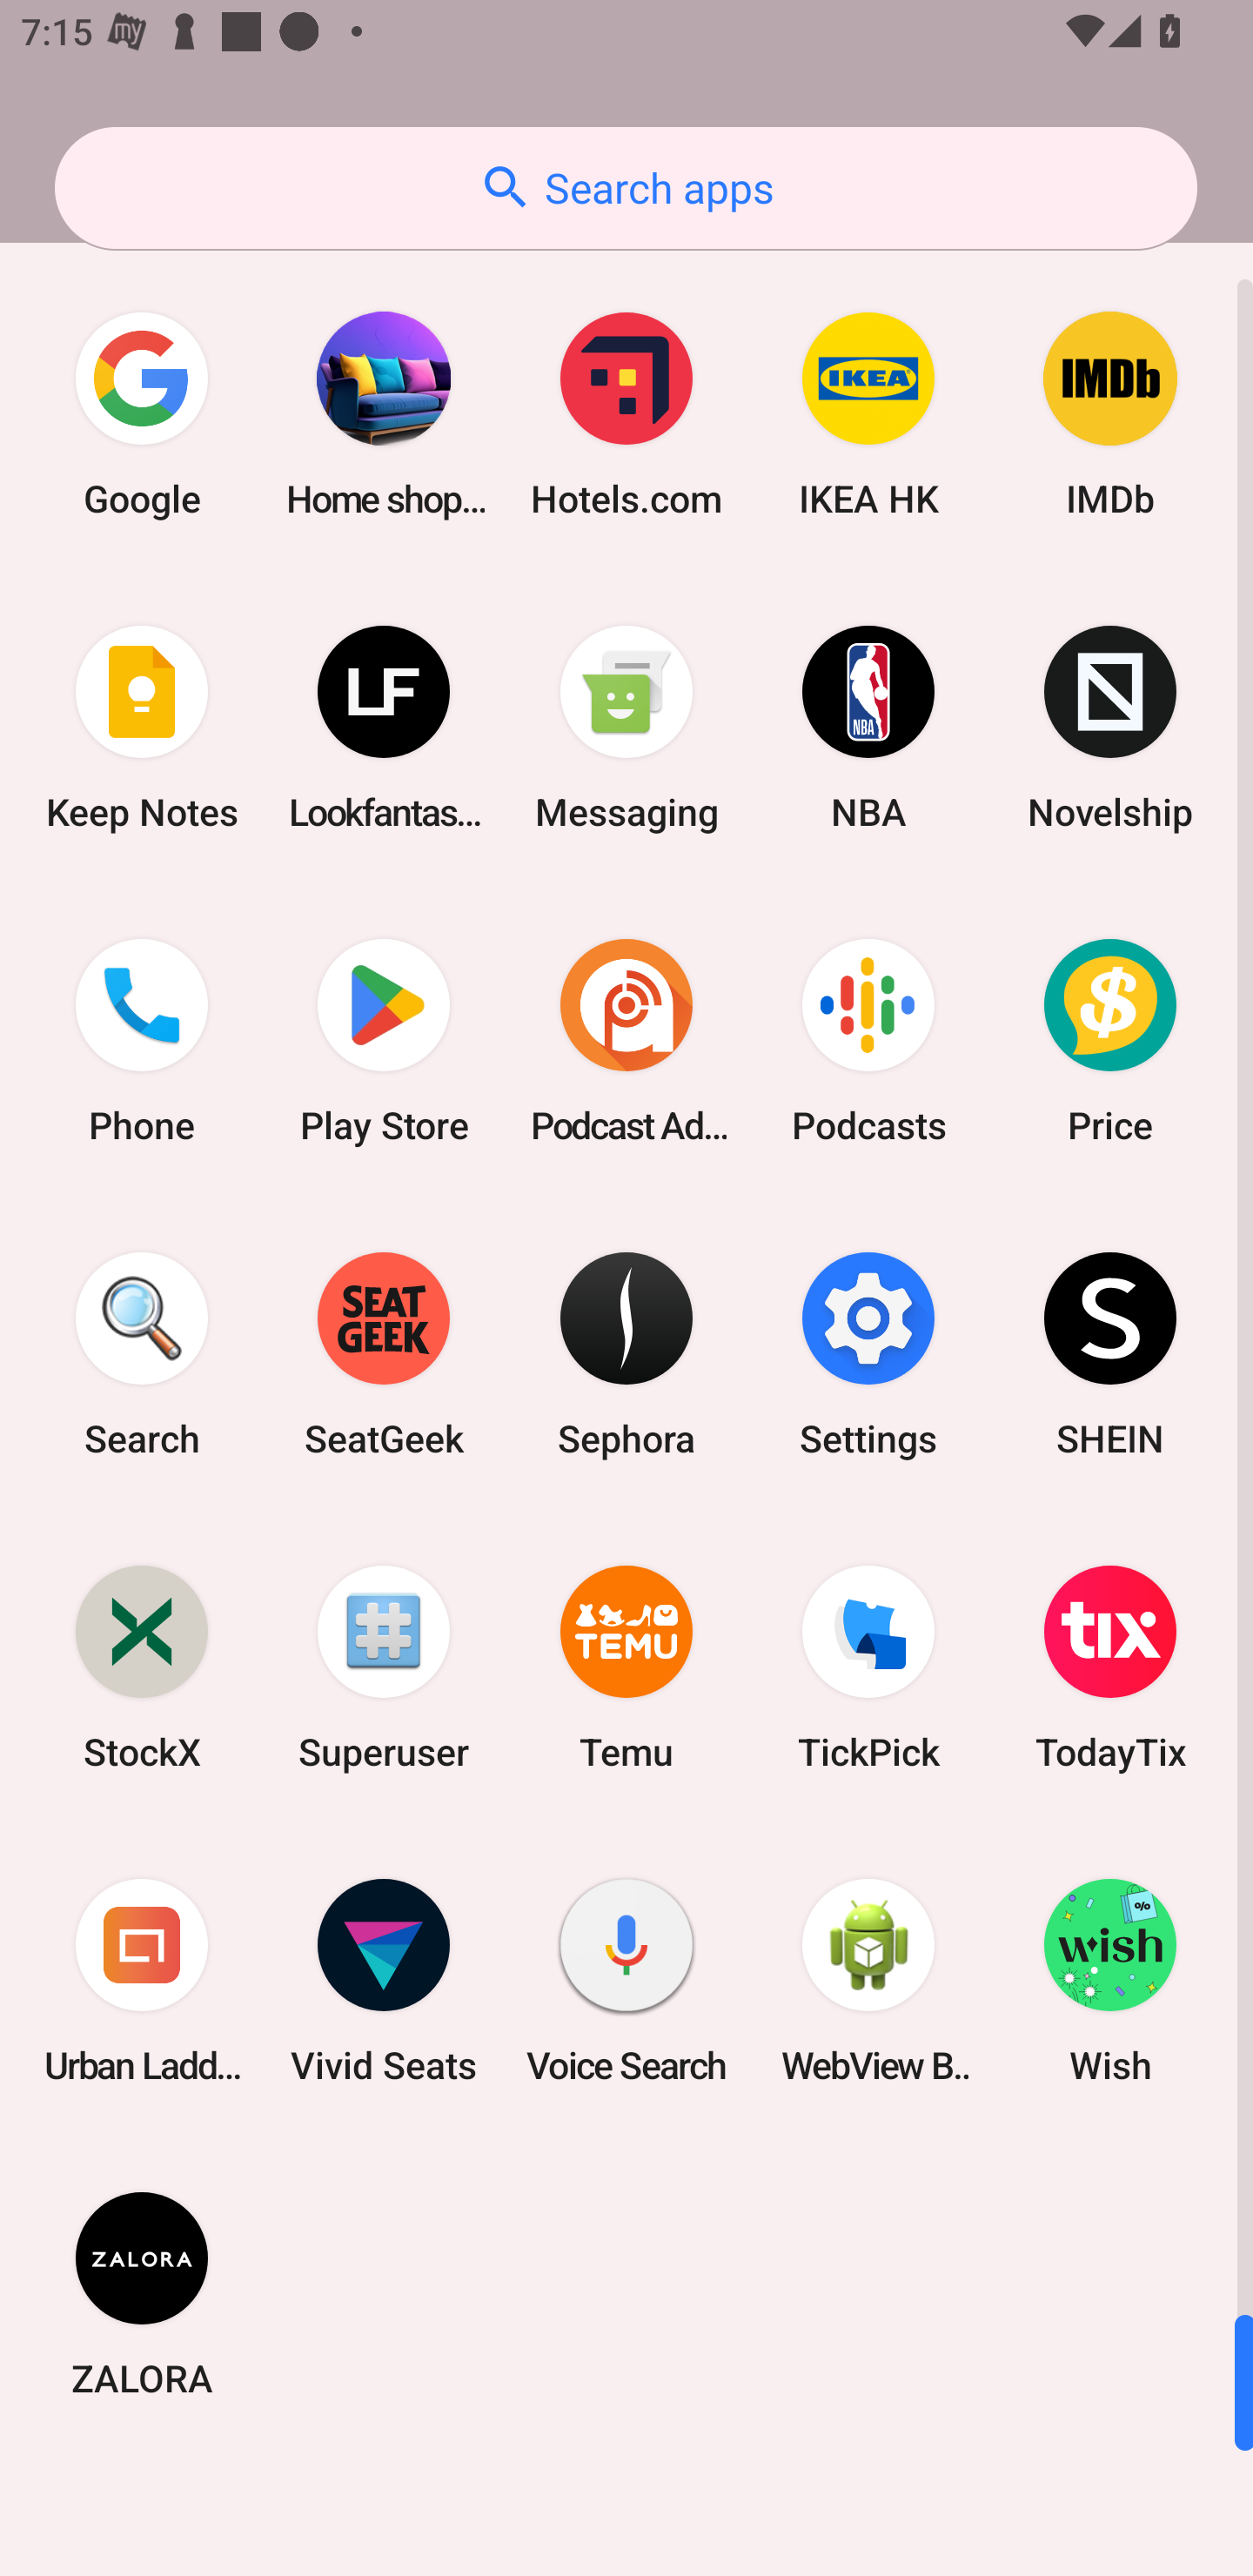 This screenshot has height=2576, width=1253. I want to click on Podcast Addict, so click(626, 1041).